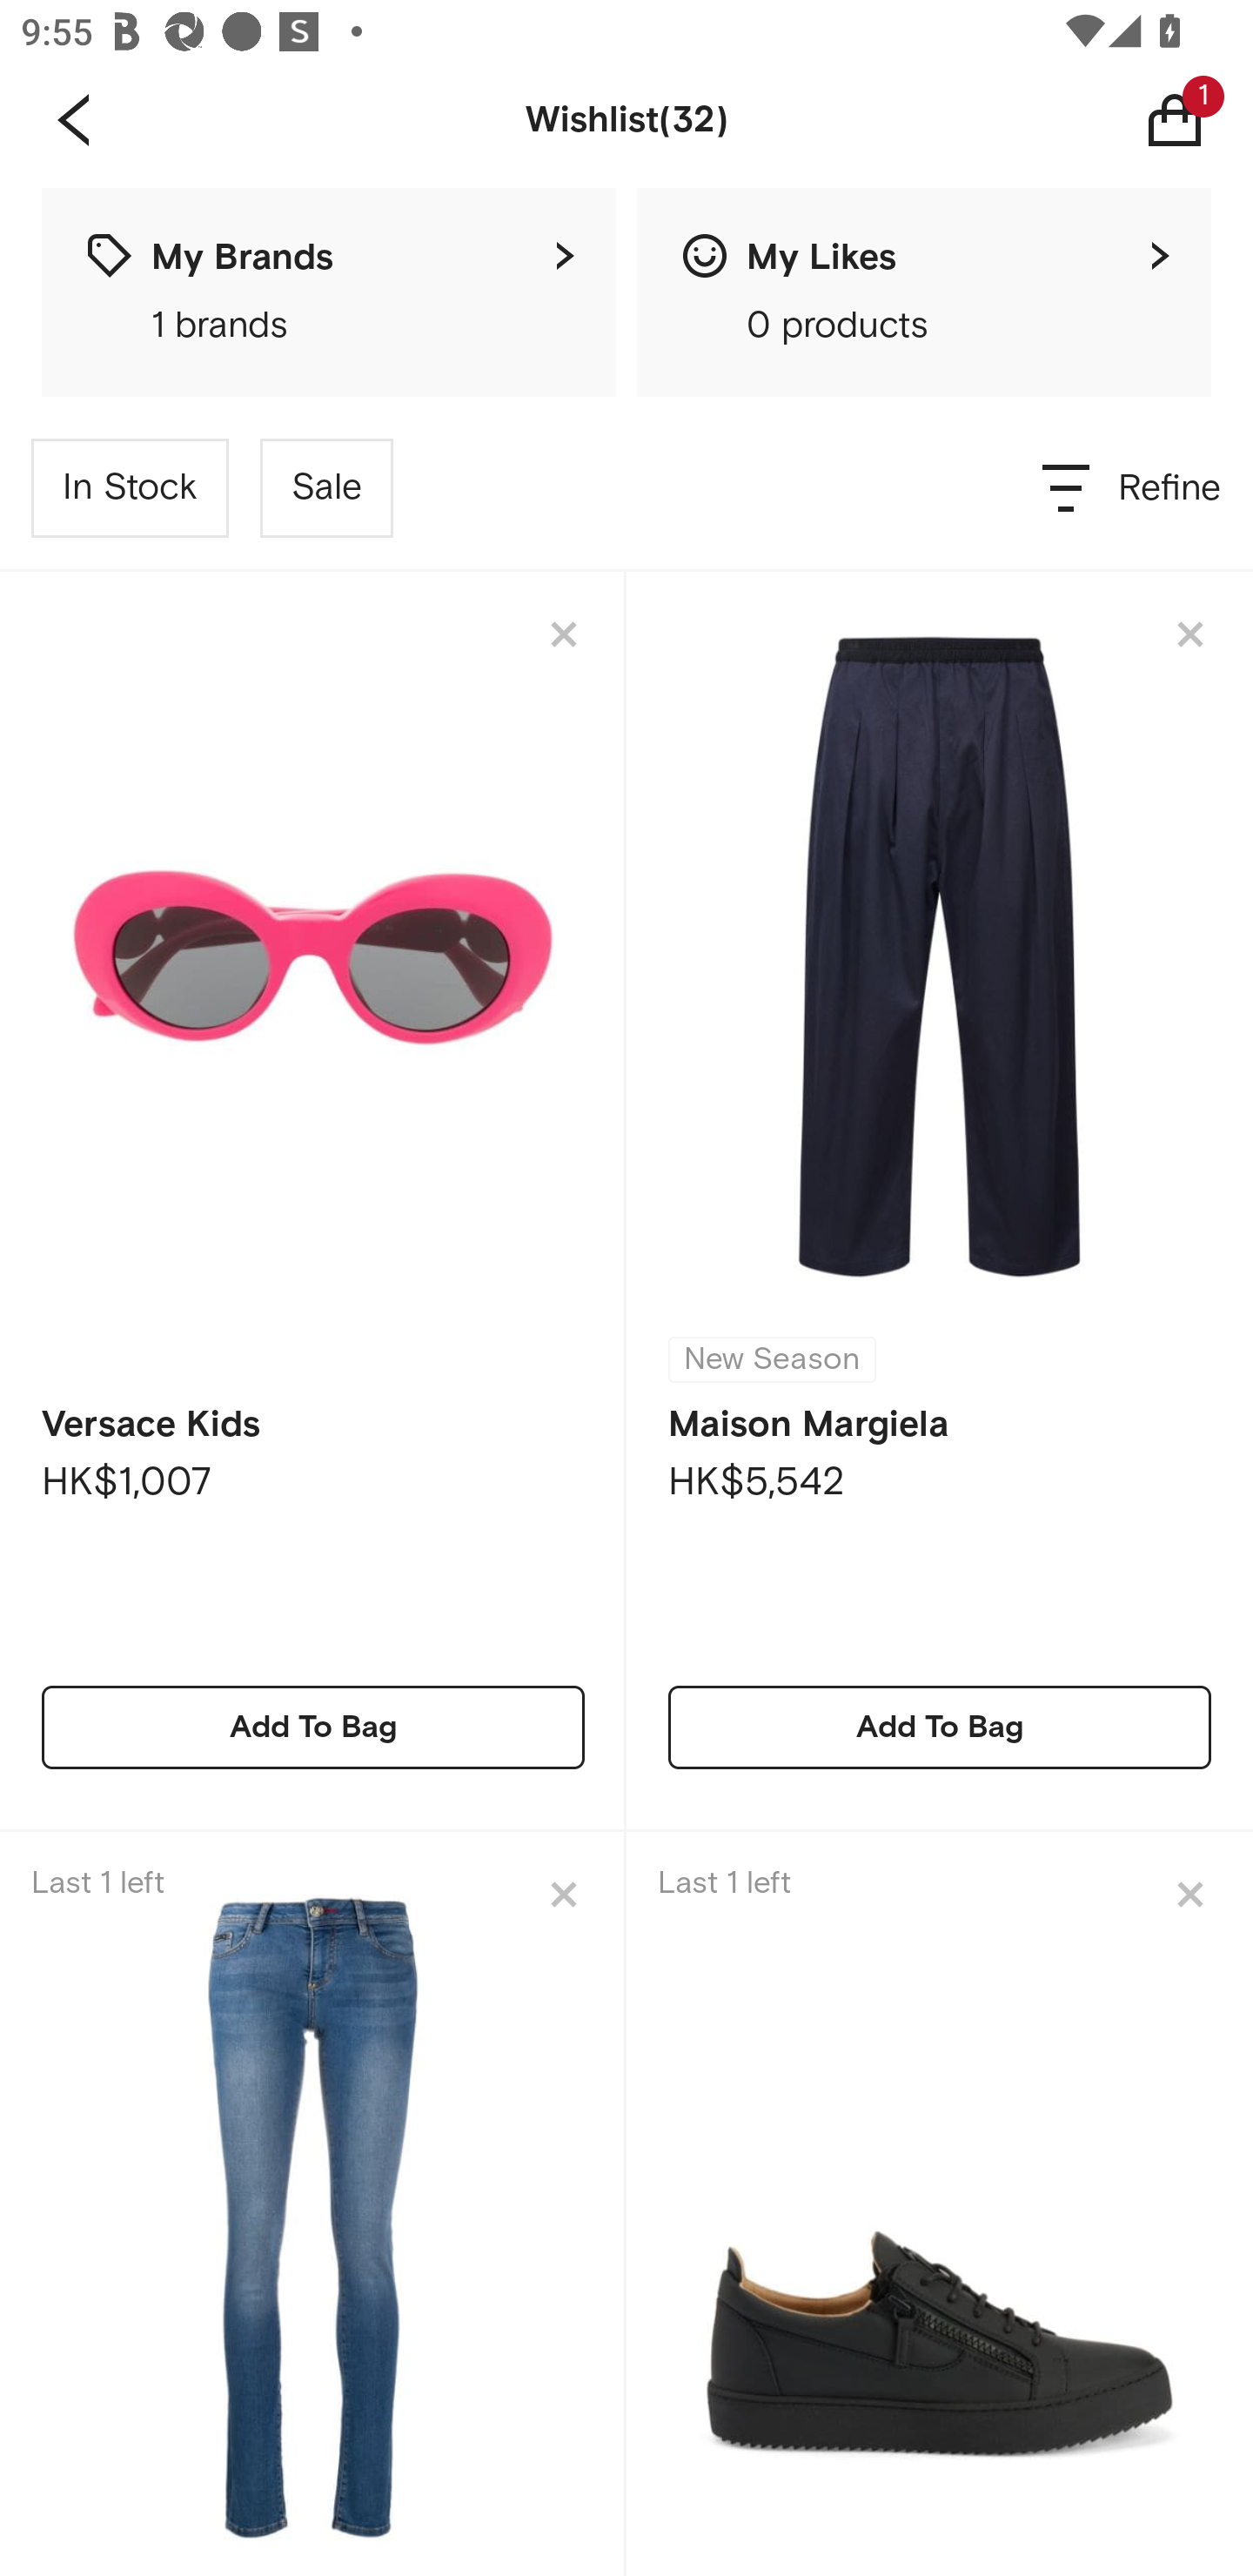 This screenshot has width=1253, height=2576. Describe the element at coordinates (1133, 487) in the screenshot. I see `Refine` at that location.